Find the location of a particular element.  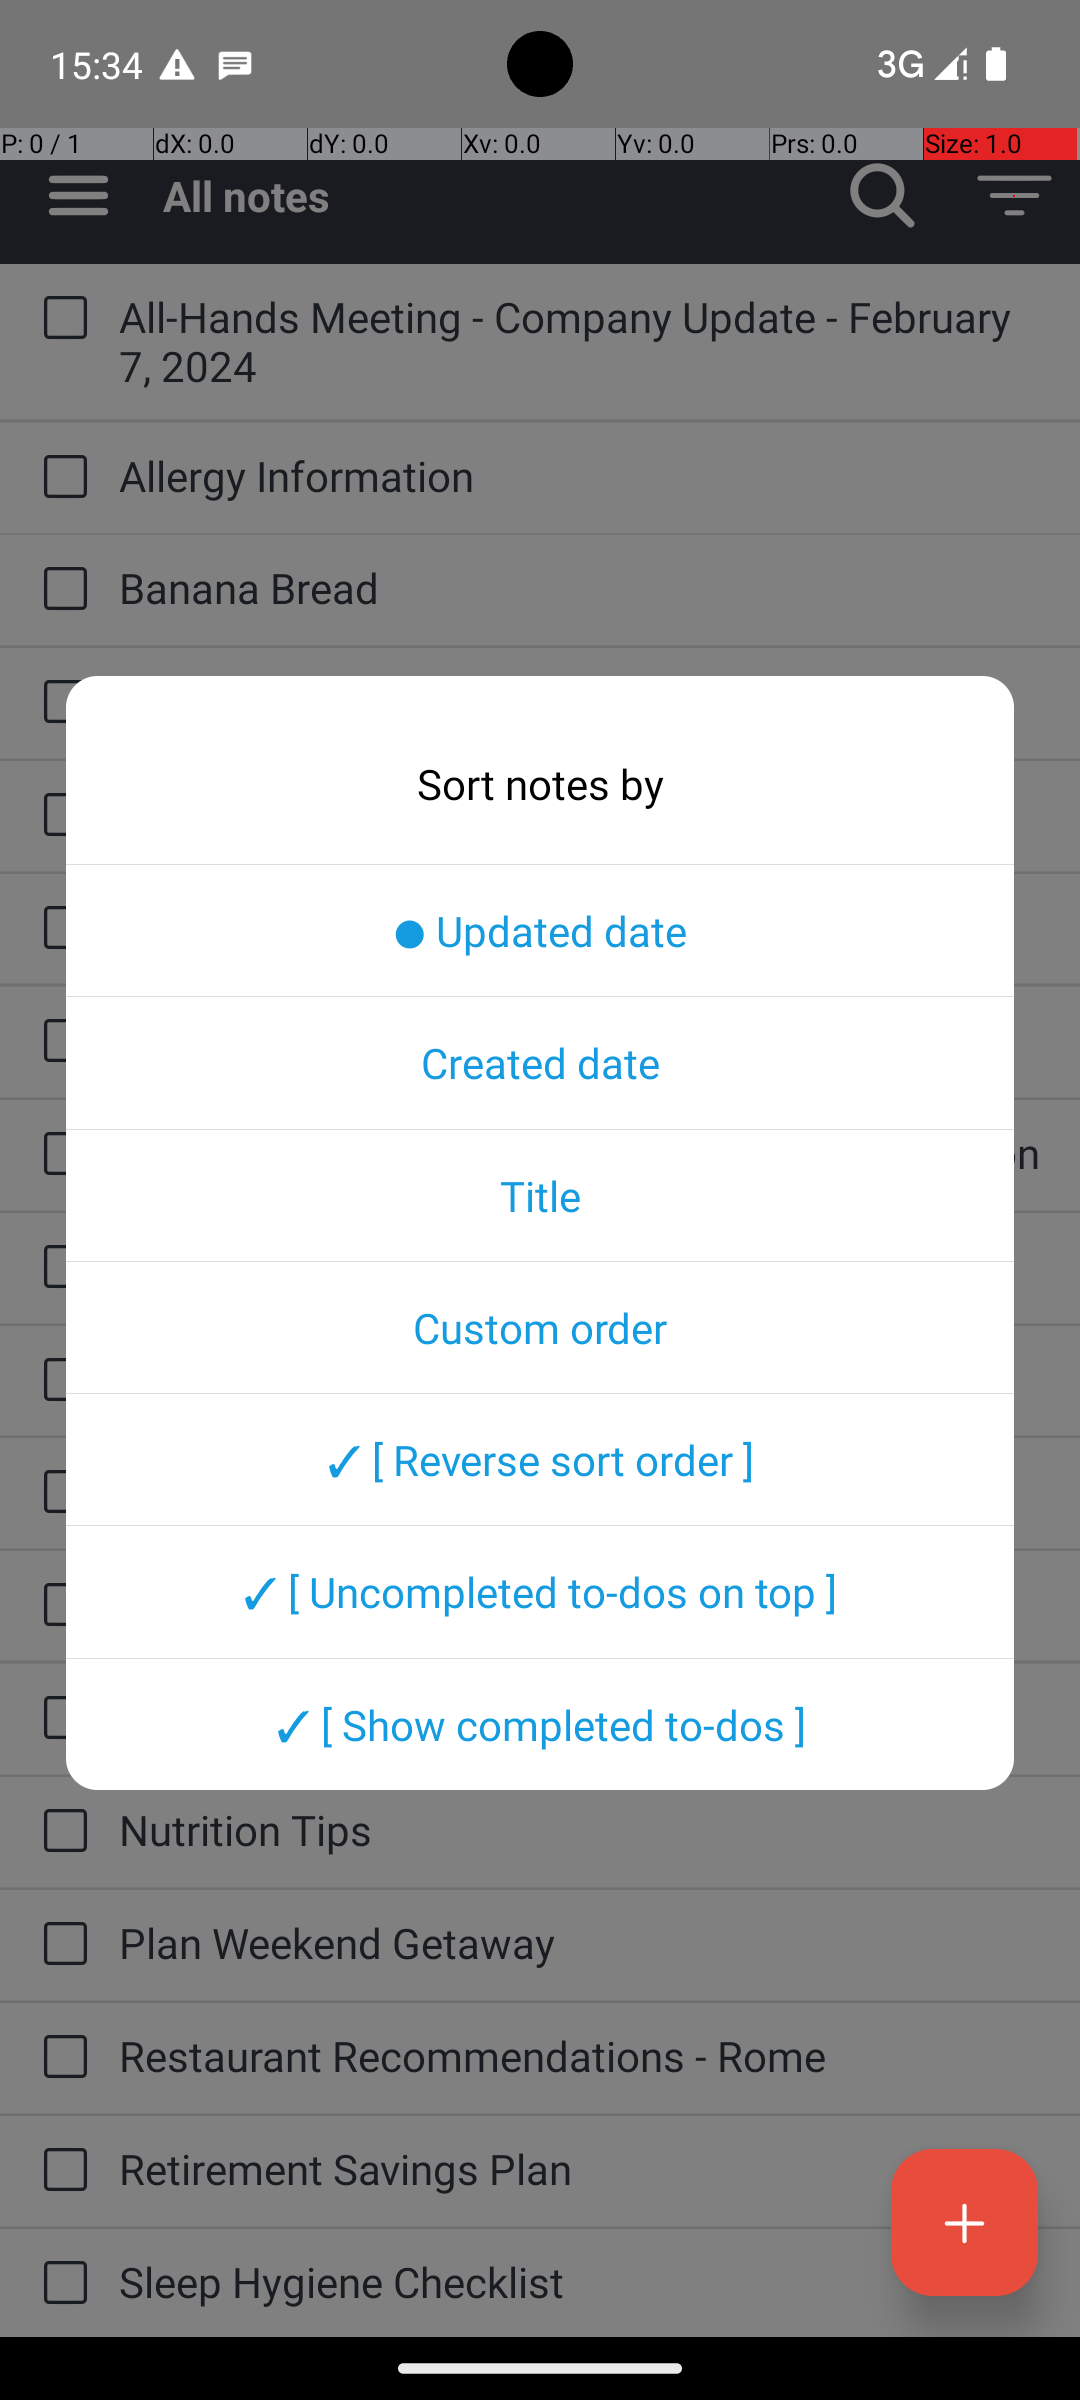

to-do: Fitness Class Schedule is located at coordinates (60, 1268).